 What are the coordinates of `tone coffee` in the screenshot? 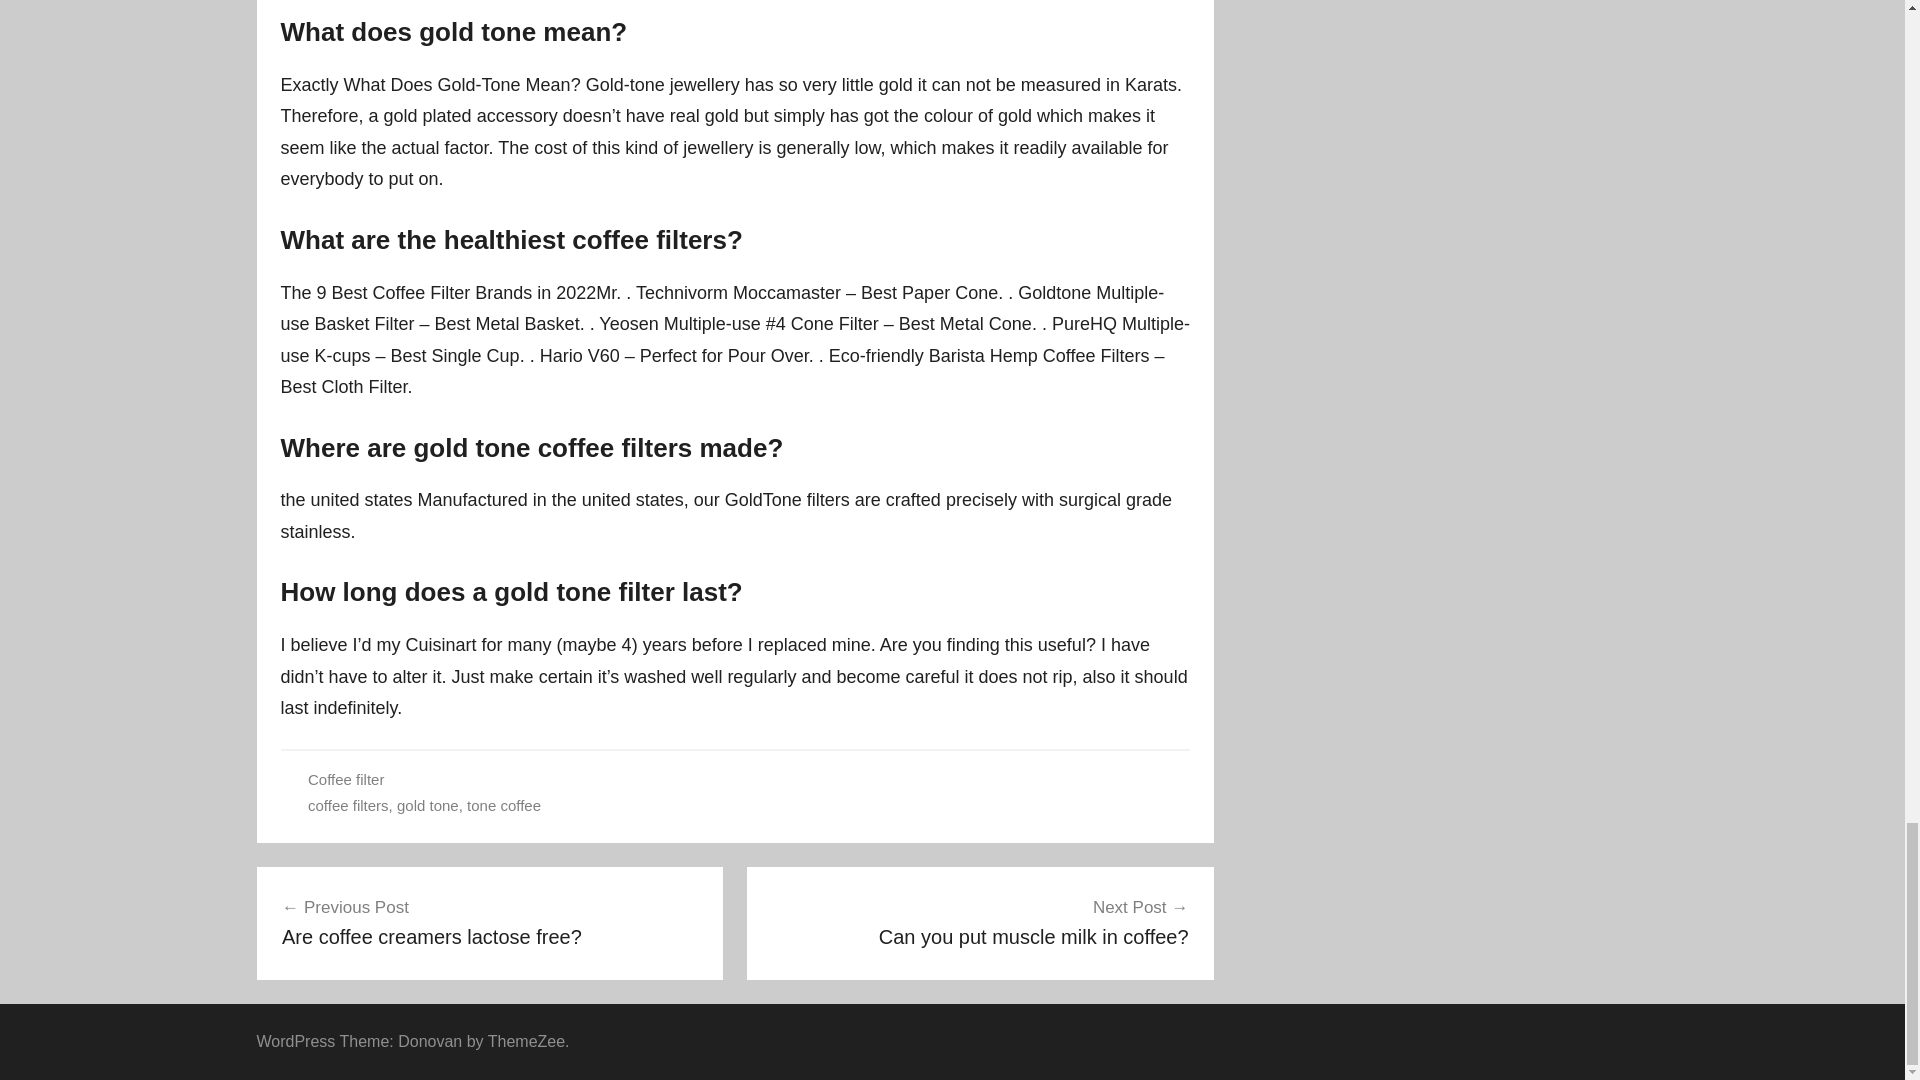 It's located at (348, 806).